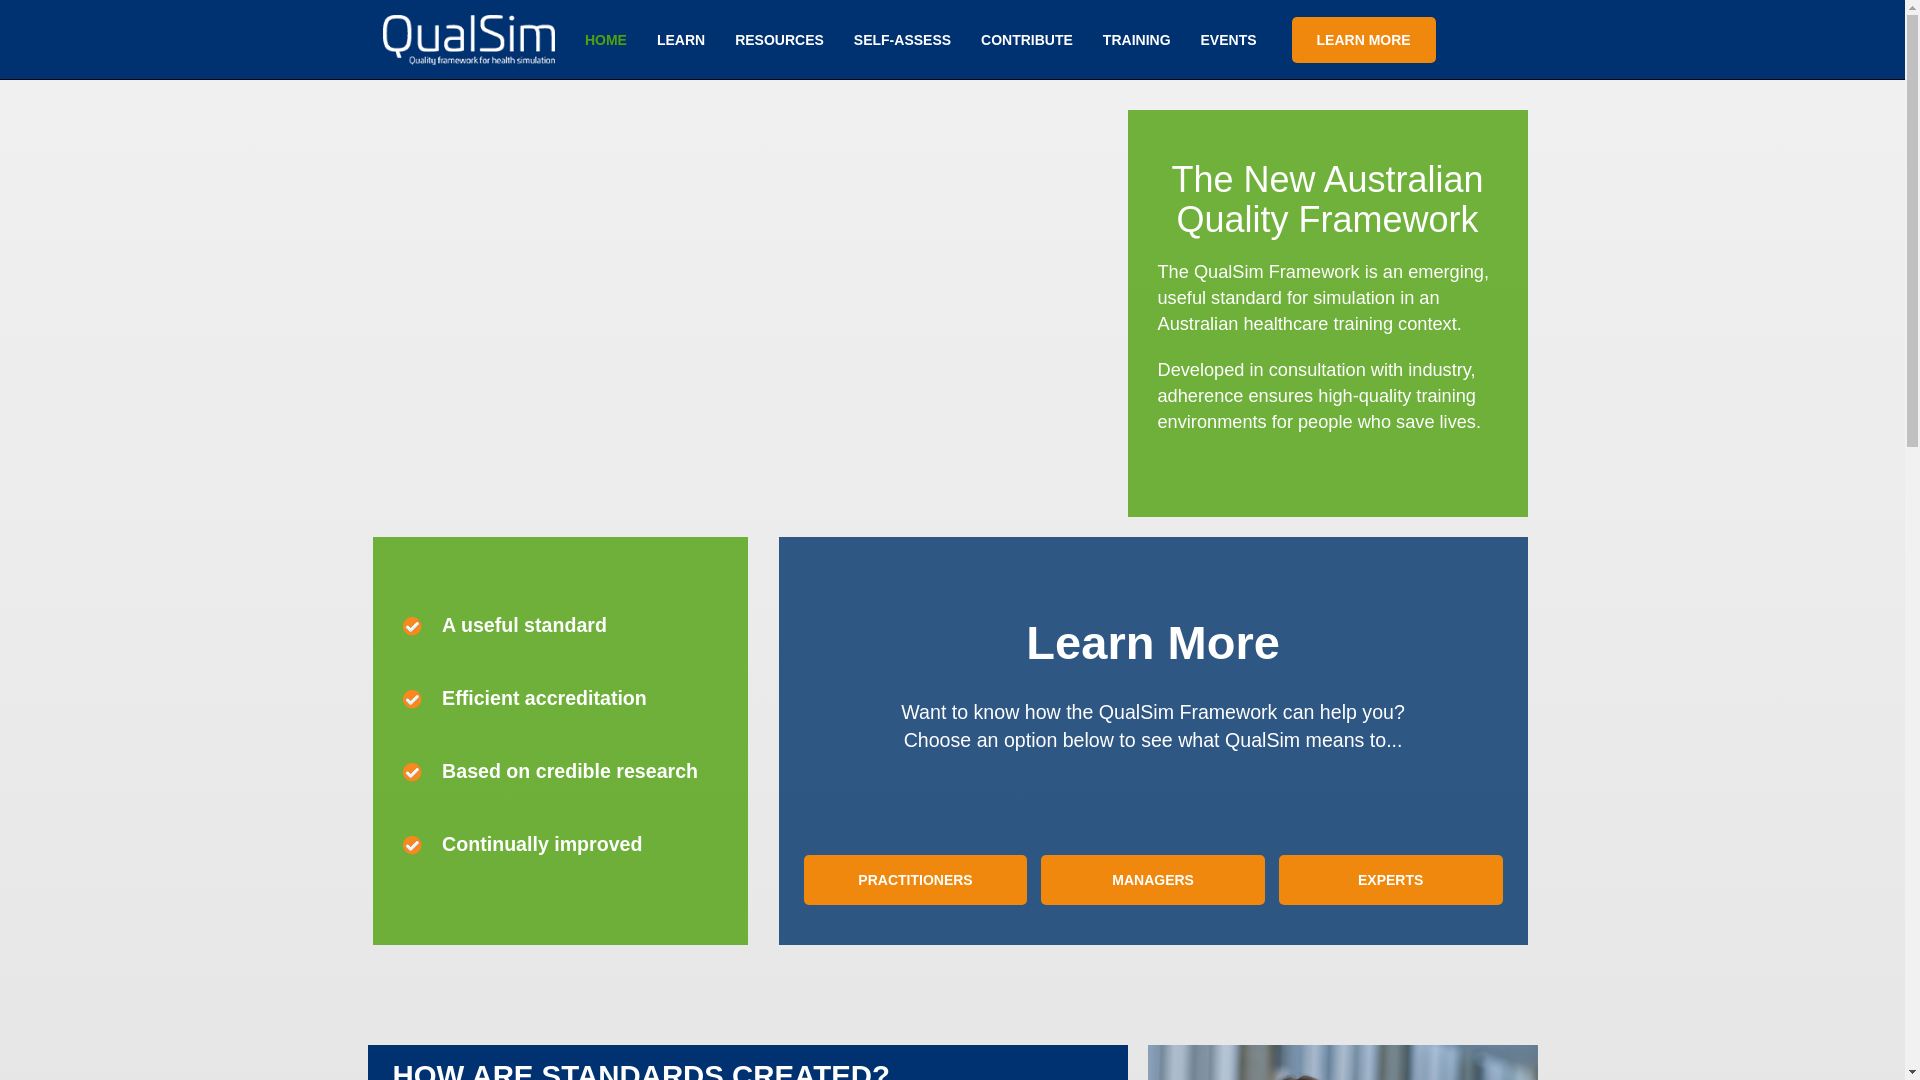  Describe the element at coordinates (1137, 40) in the screenshot. I see `TRAINING` at that location.